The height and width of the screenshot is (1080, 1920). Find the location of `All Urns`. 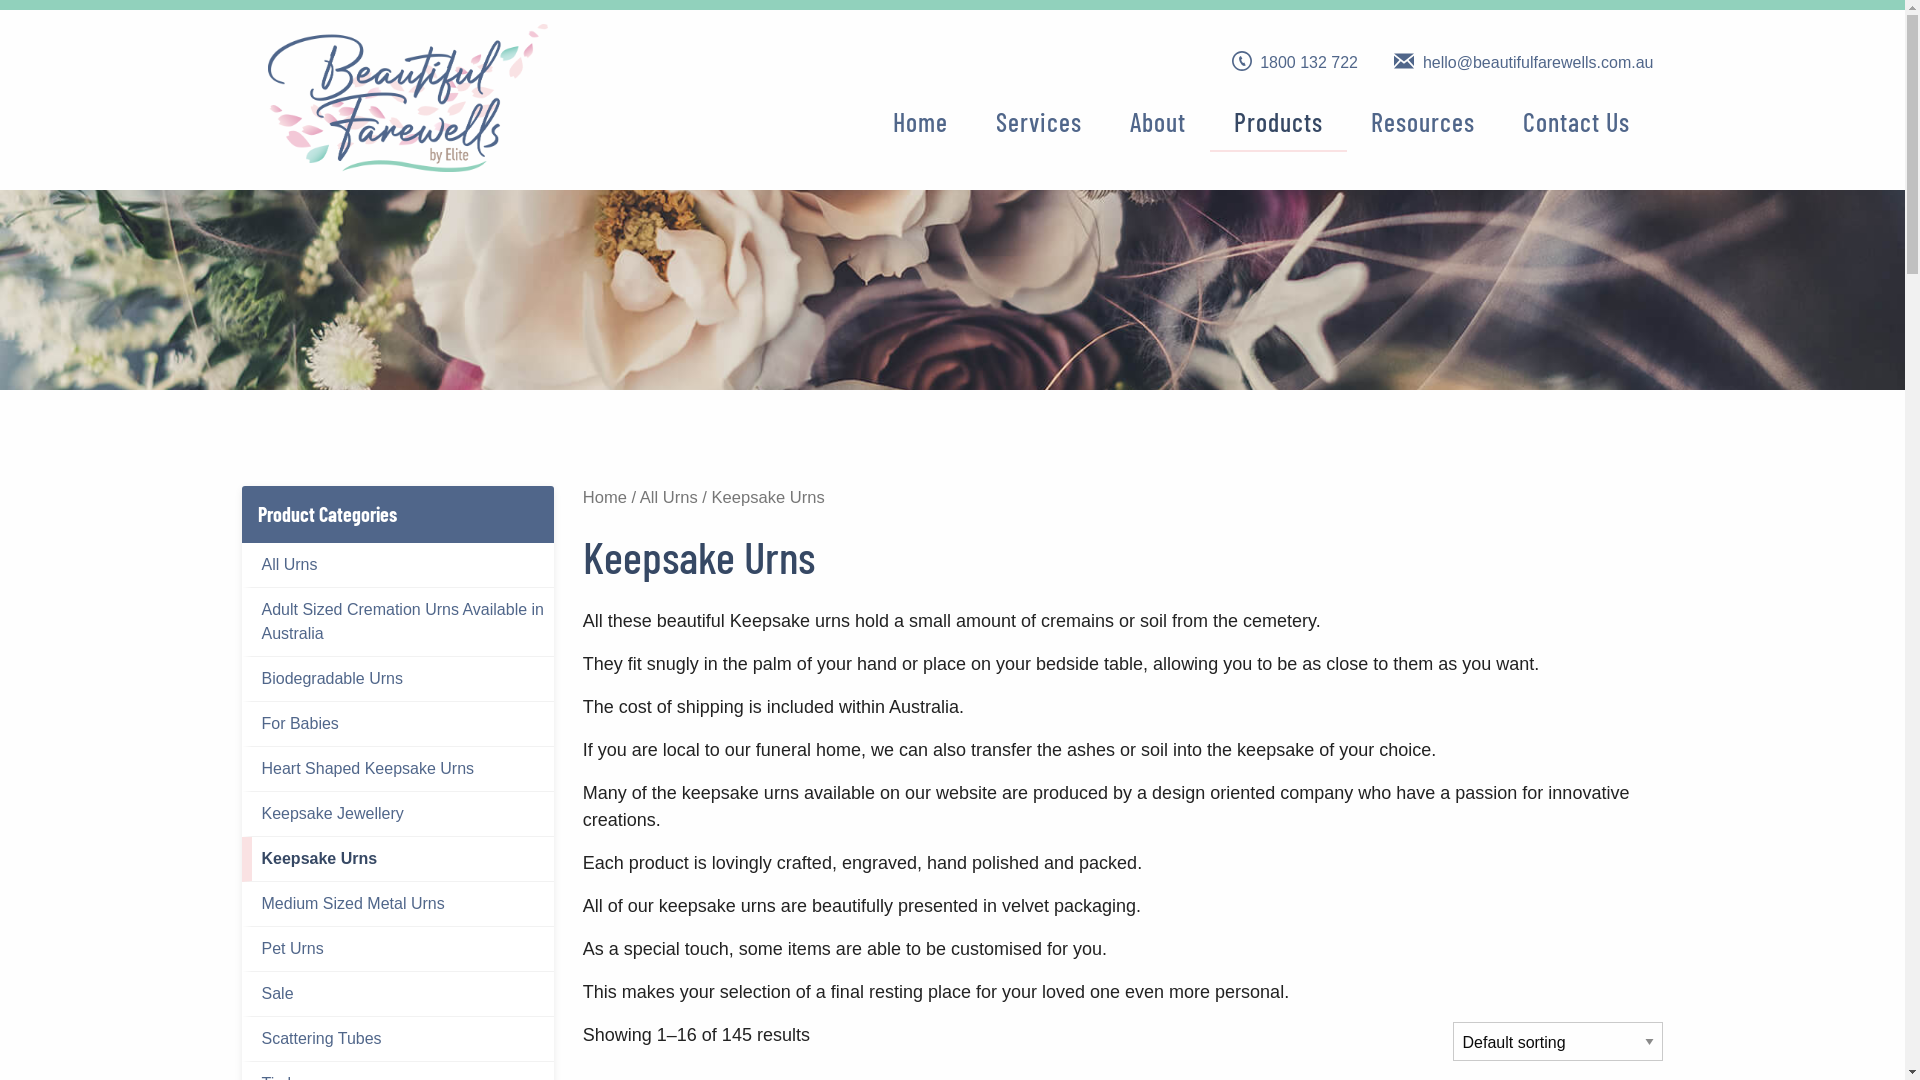

All Urns is located at coordinates (669, 498).